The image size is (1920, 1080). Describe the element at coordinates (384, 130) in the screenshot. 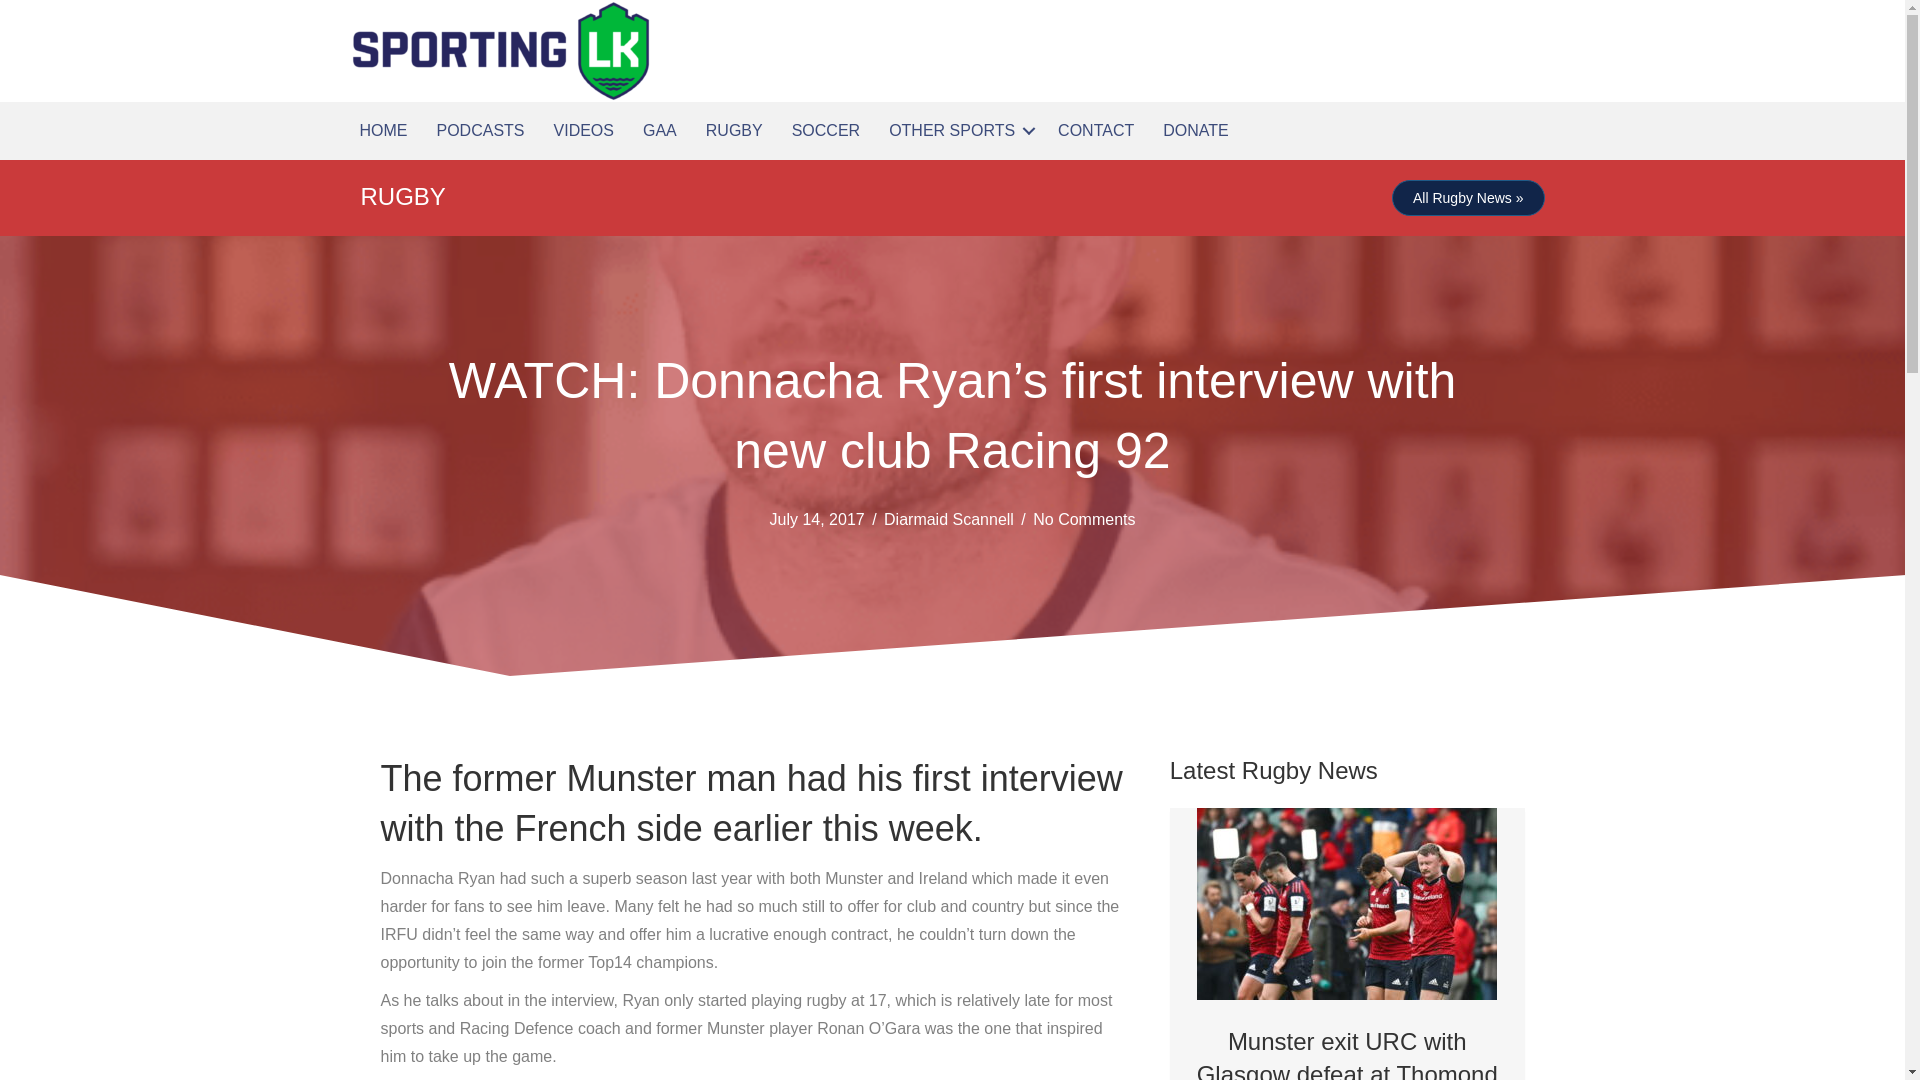

I see `HOME` at that location.